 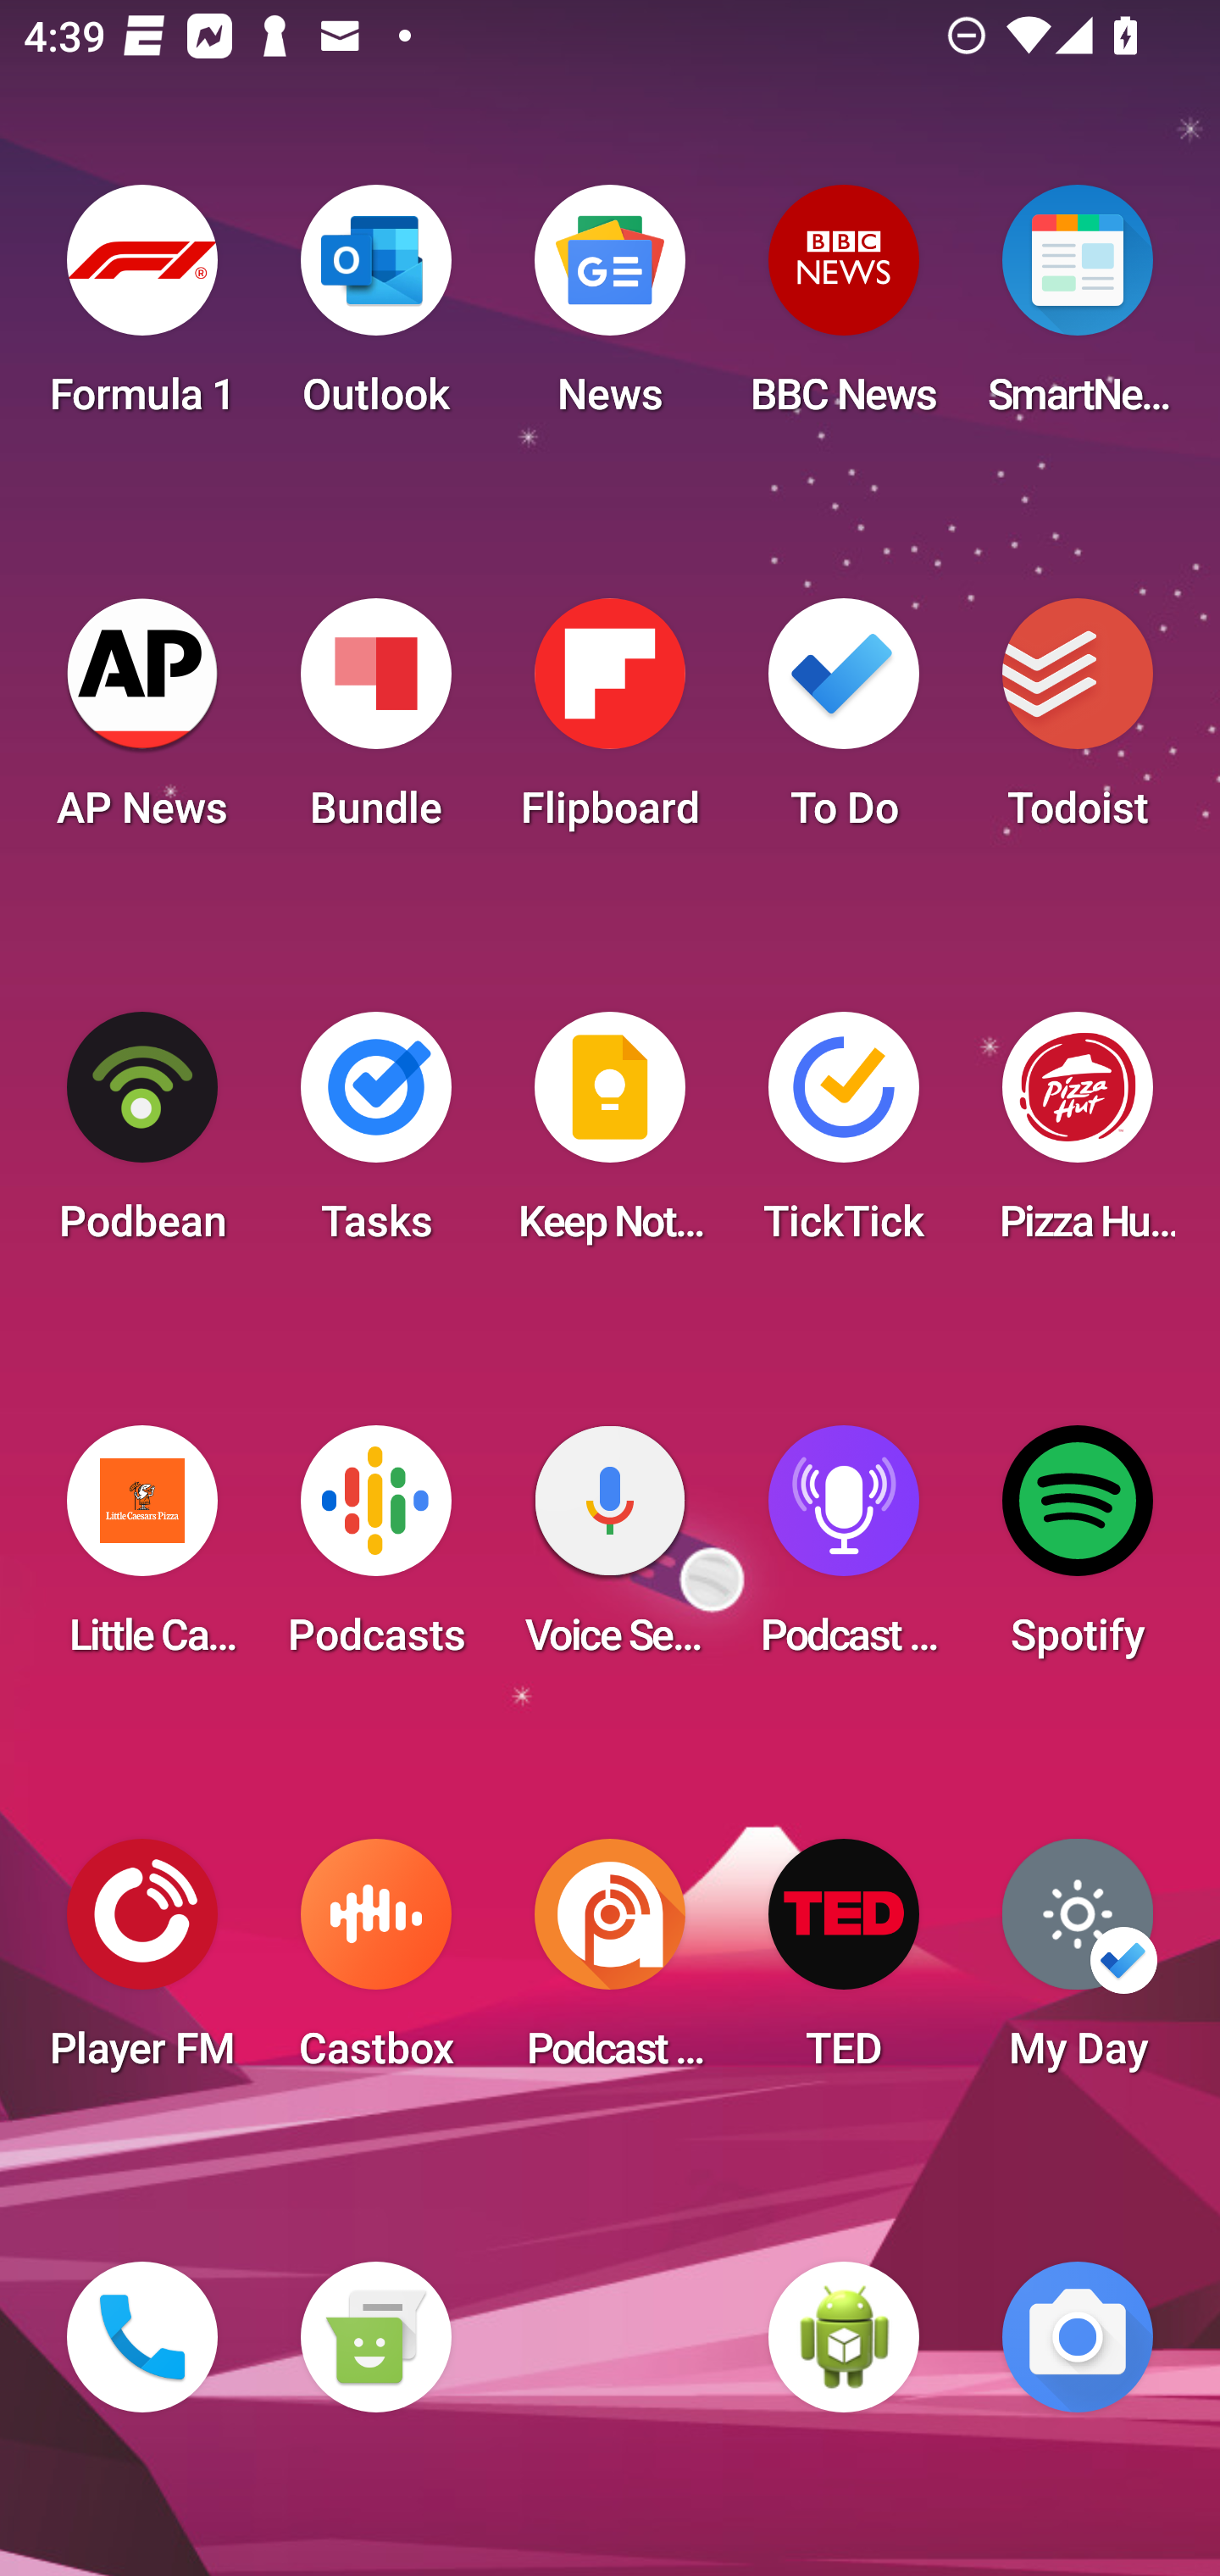 What do you see at coordinates (375, 1137) in the screenshot?
I see `Tasks` at bounding box center [375, 1137].